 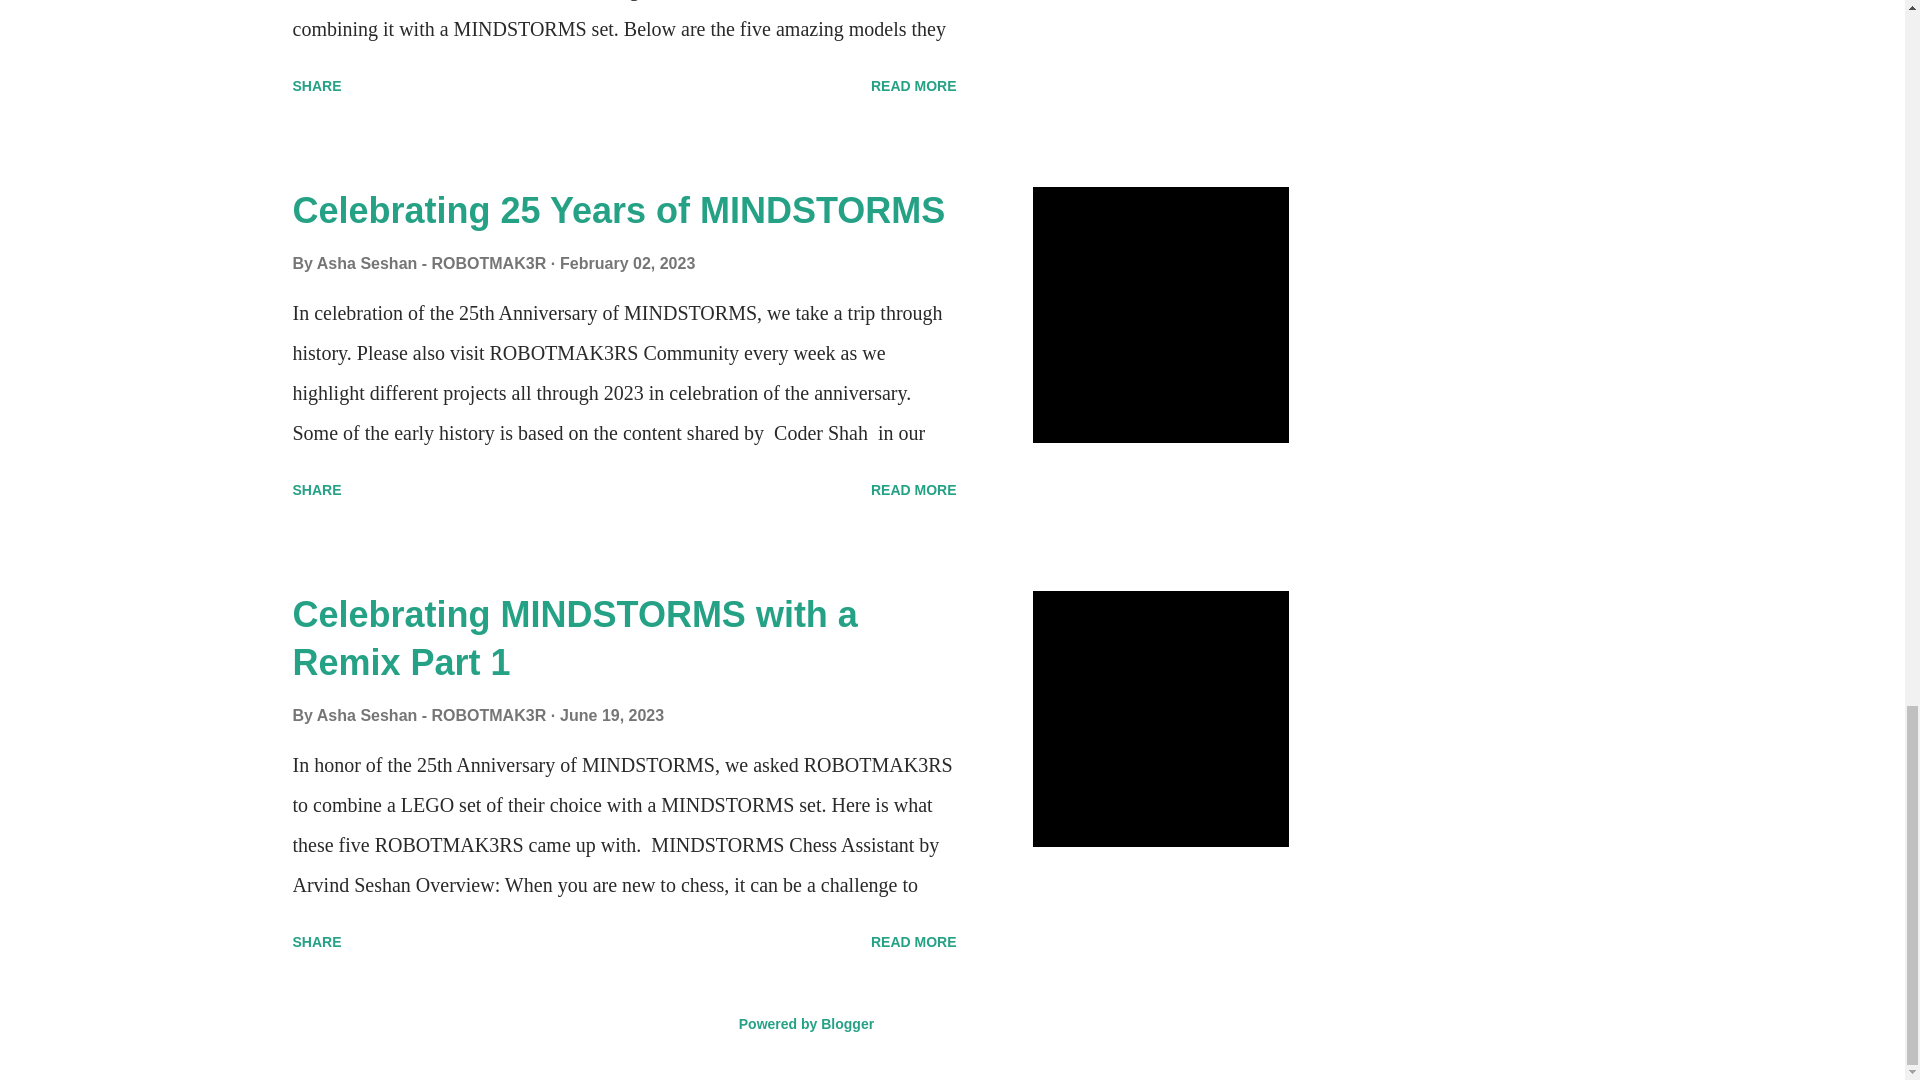 What do you see at coordinates (914, 86) in the screenshot?
I see `READ MORE` at bounding box center [914, 86].